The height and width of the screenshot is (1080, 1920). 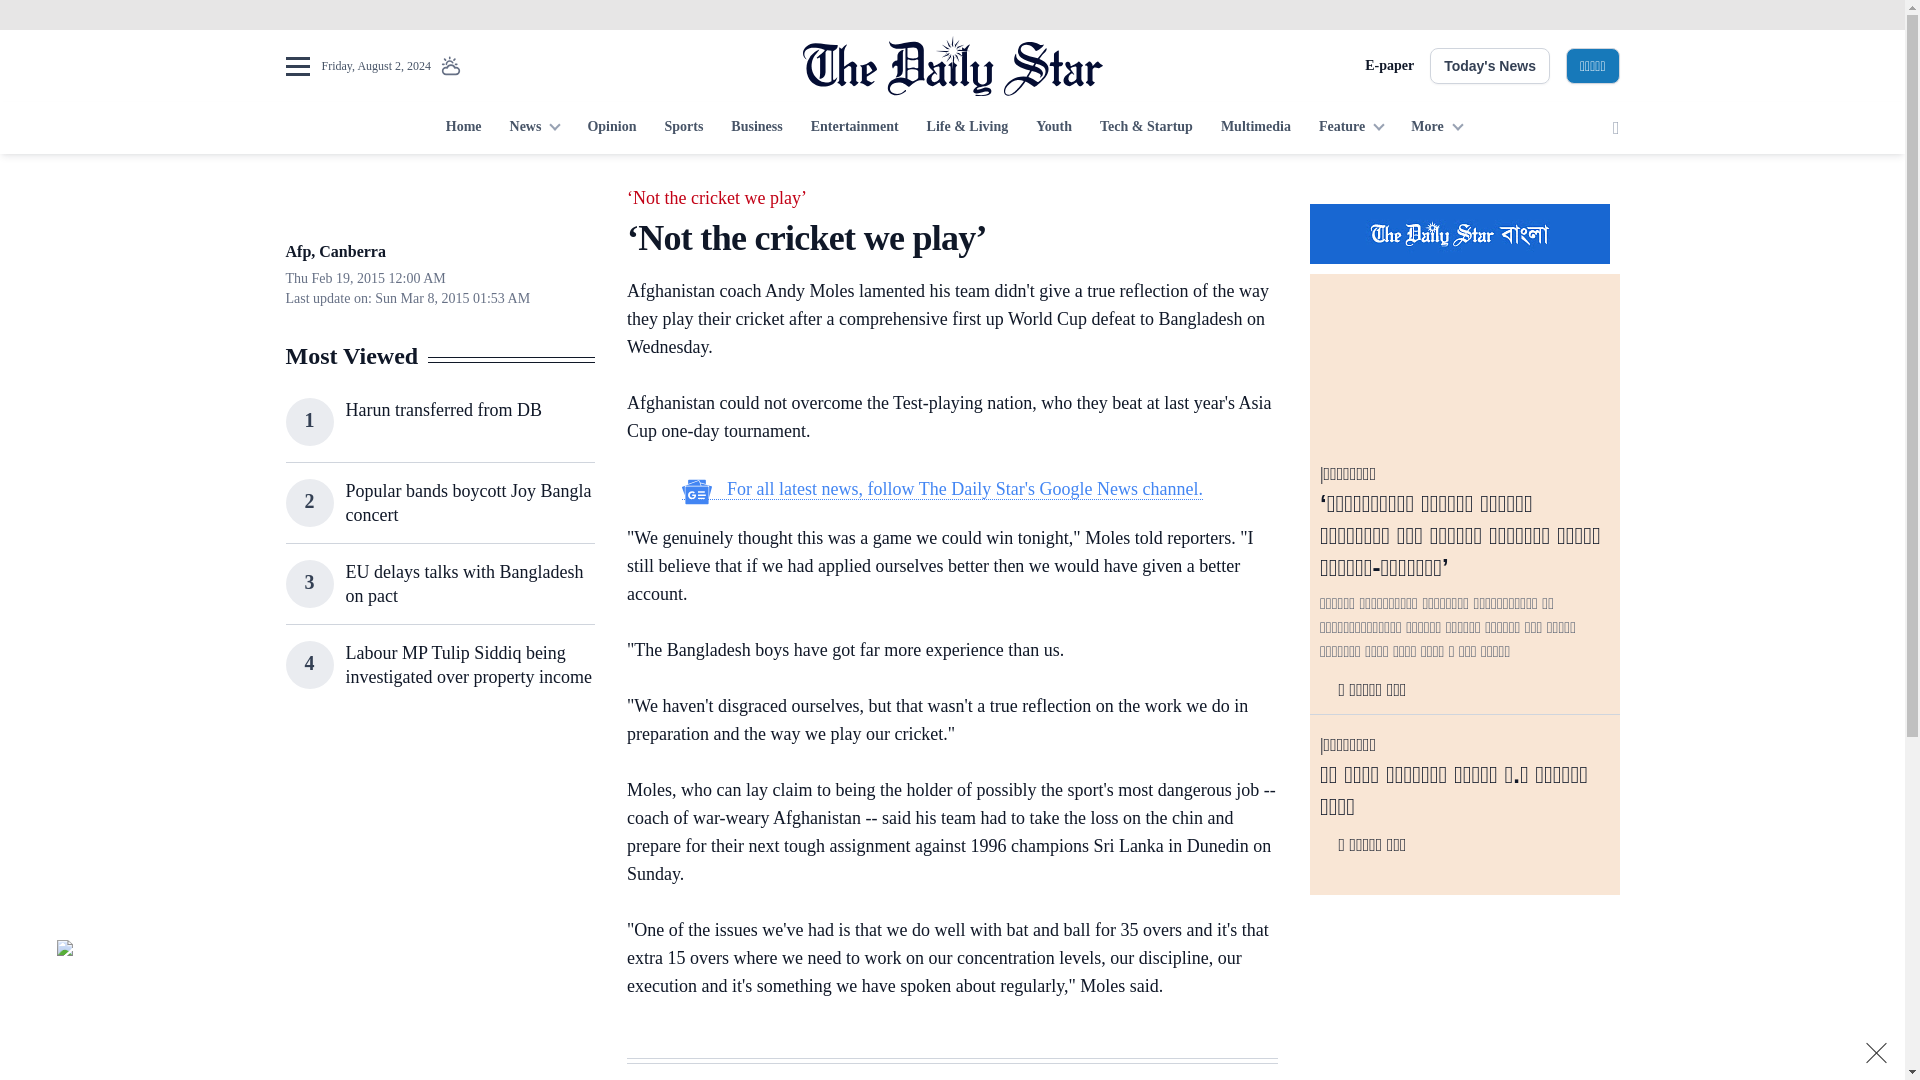 What do you see at coordinates (611, 128) in the screenshot?
I see `Opinion` at bounding box center [611, 128].